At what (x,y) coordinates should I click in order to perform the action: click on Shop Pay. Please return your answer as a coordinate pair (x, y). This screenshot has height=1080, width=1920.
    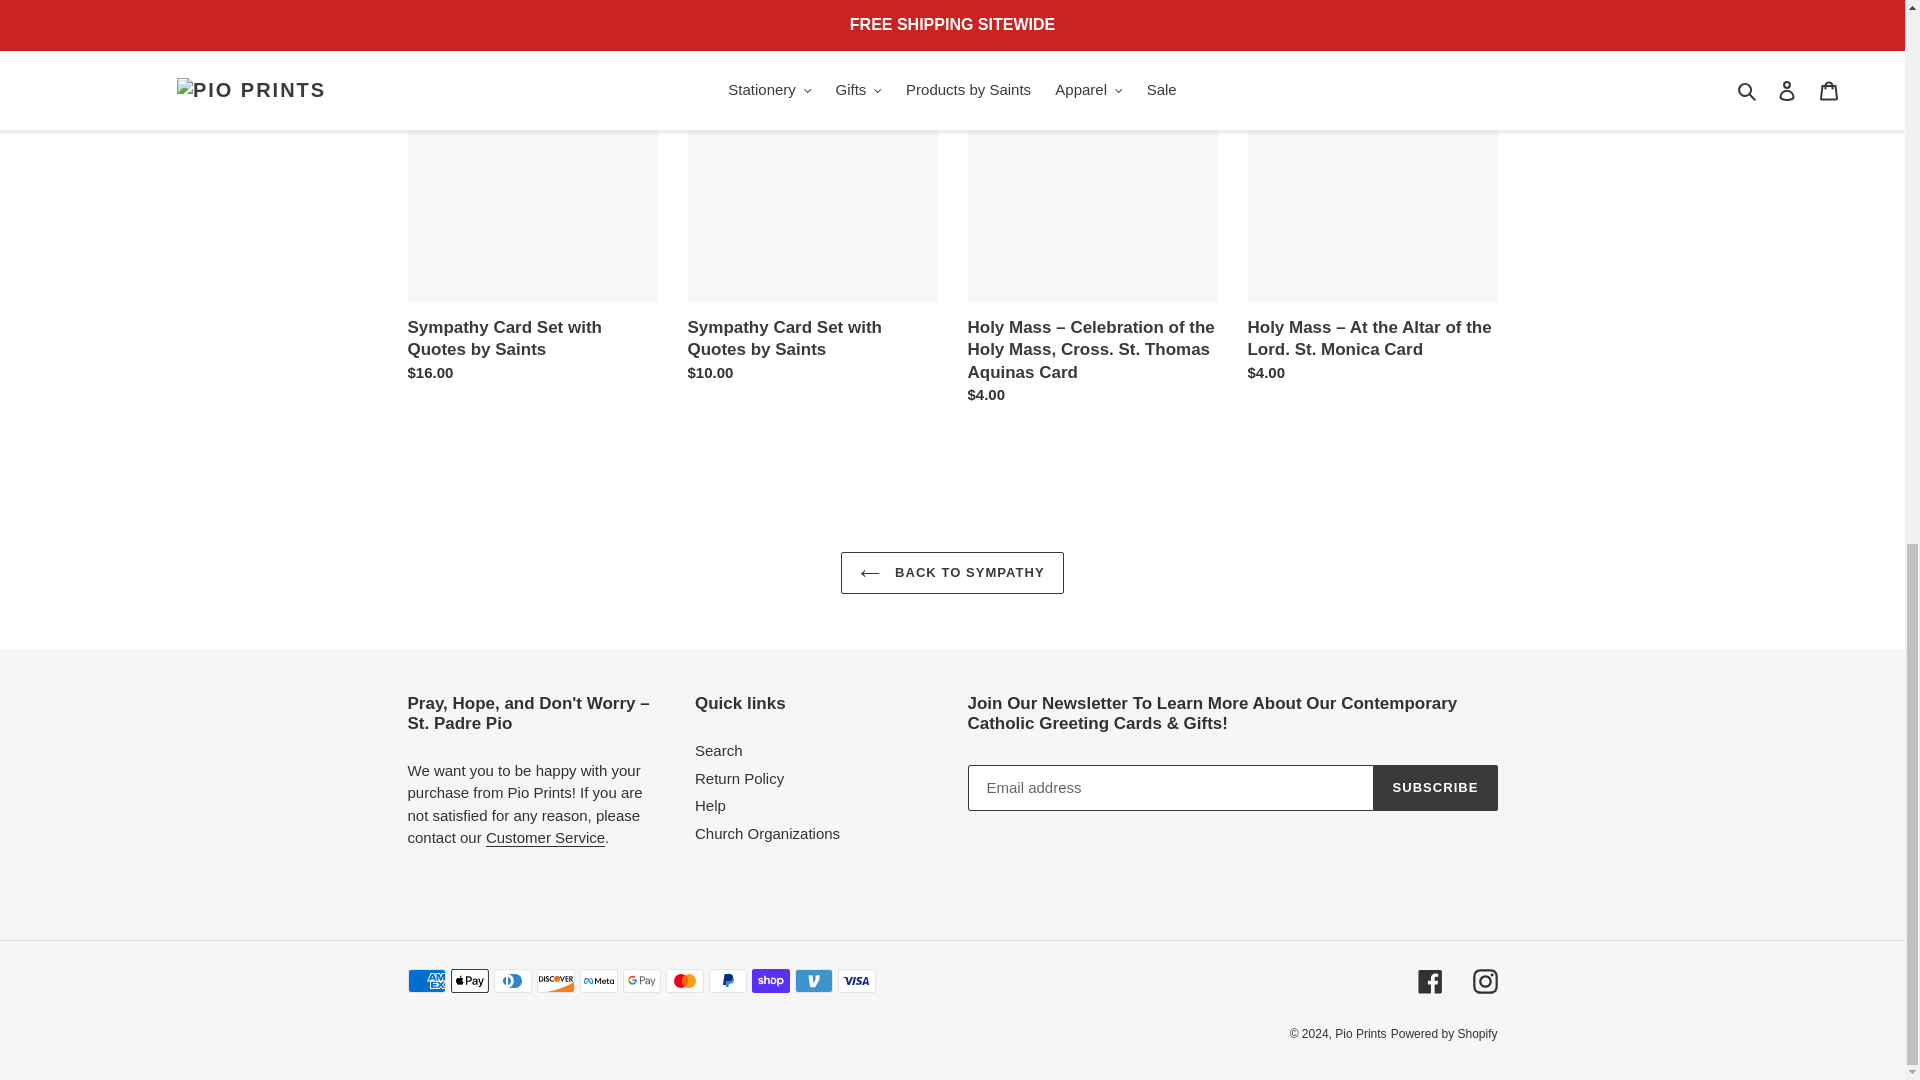
    Looking at the image, I should click on (770, 980).